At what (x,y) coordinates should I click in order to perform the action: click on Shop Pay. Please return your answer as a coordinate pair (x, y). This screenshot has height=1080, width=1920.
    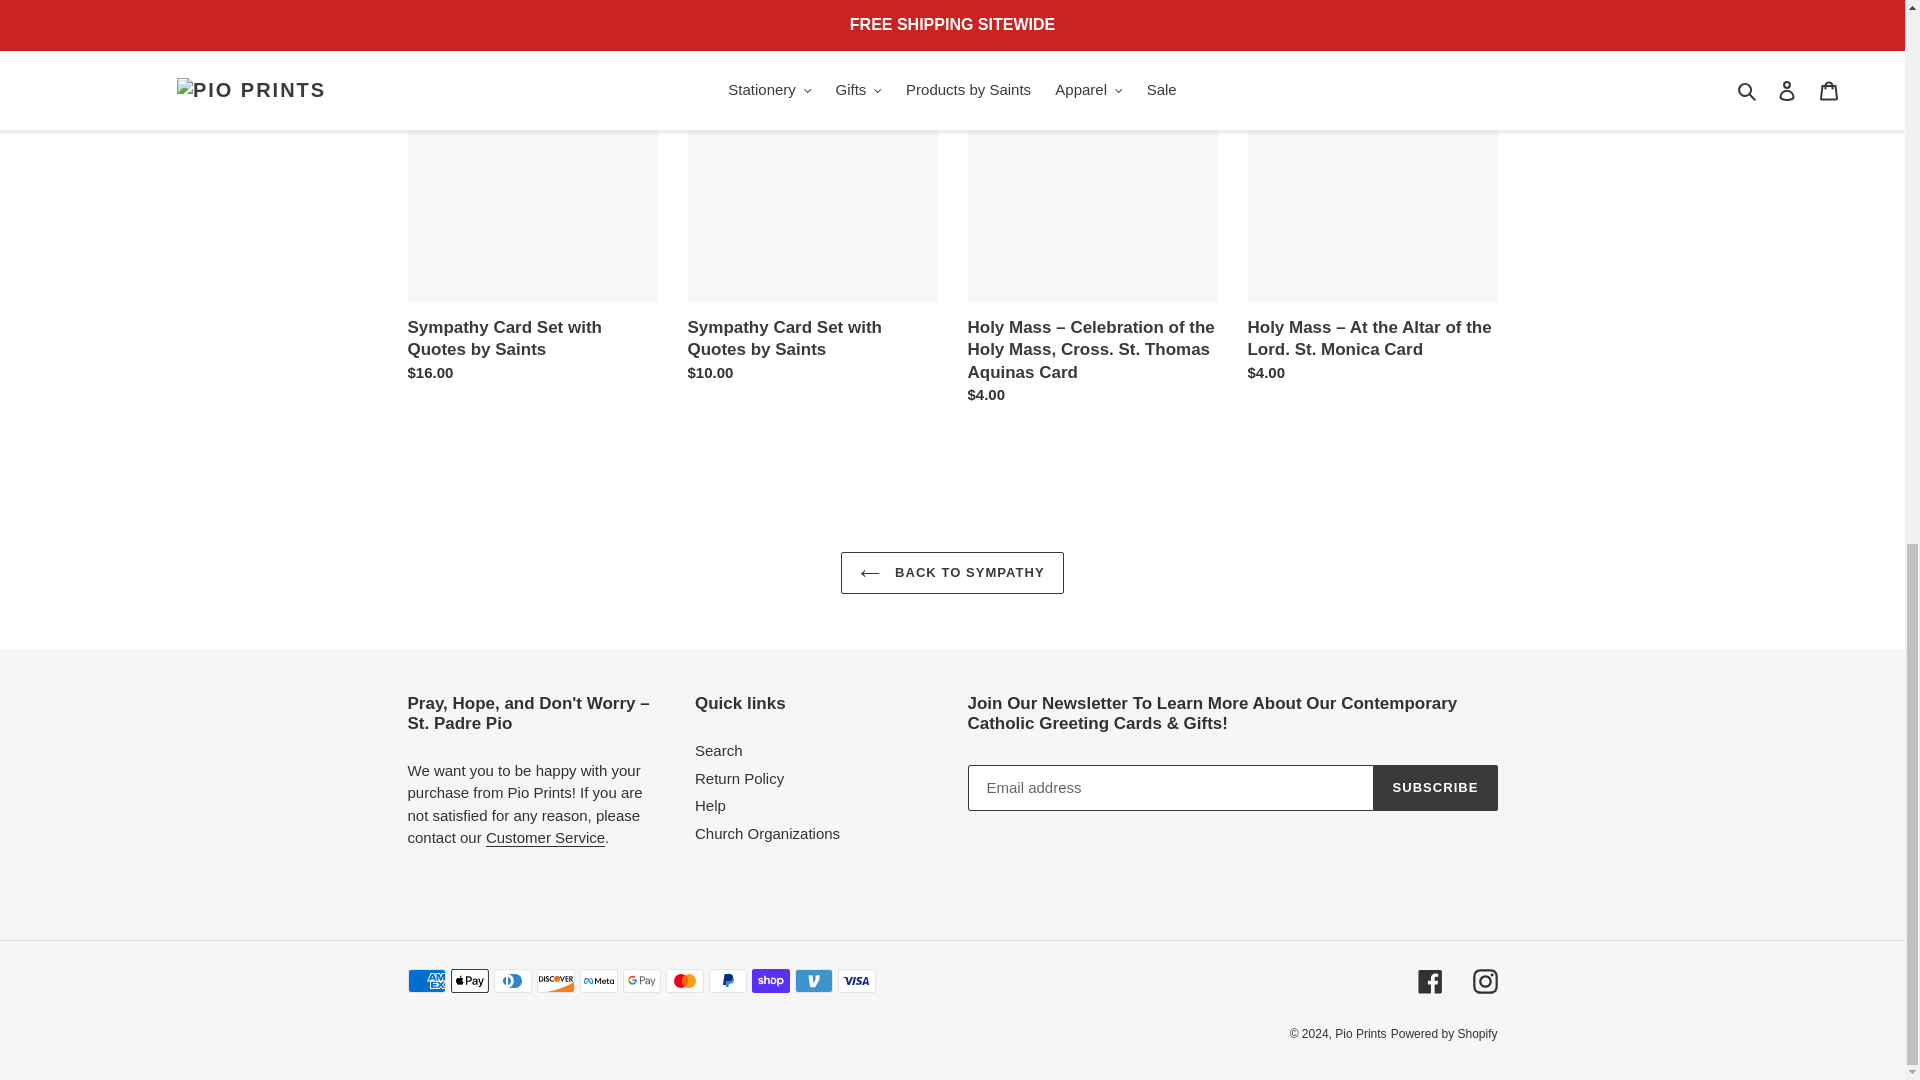
    Looking at the image, I should click on (770, 980).